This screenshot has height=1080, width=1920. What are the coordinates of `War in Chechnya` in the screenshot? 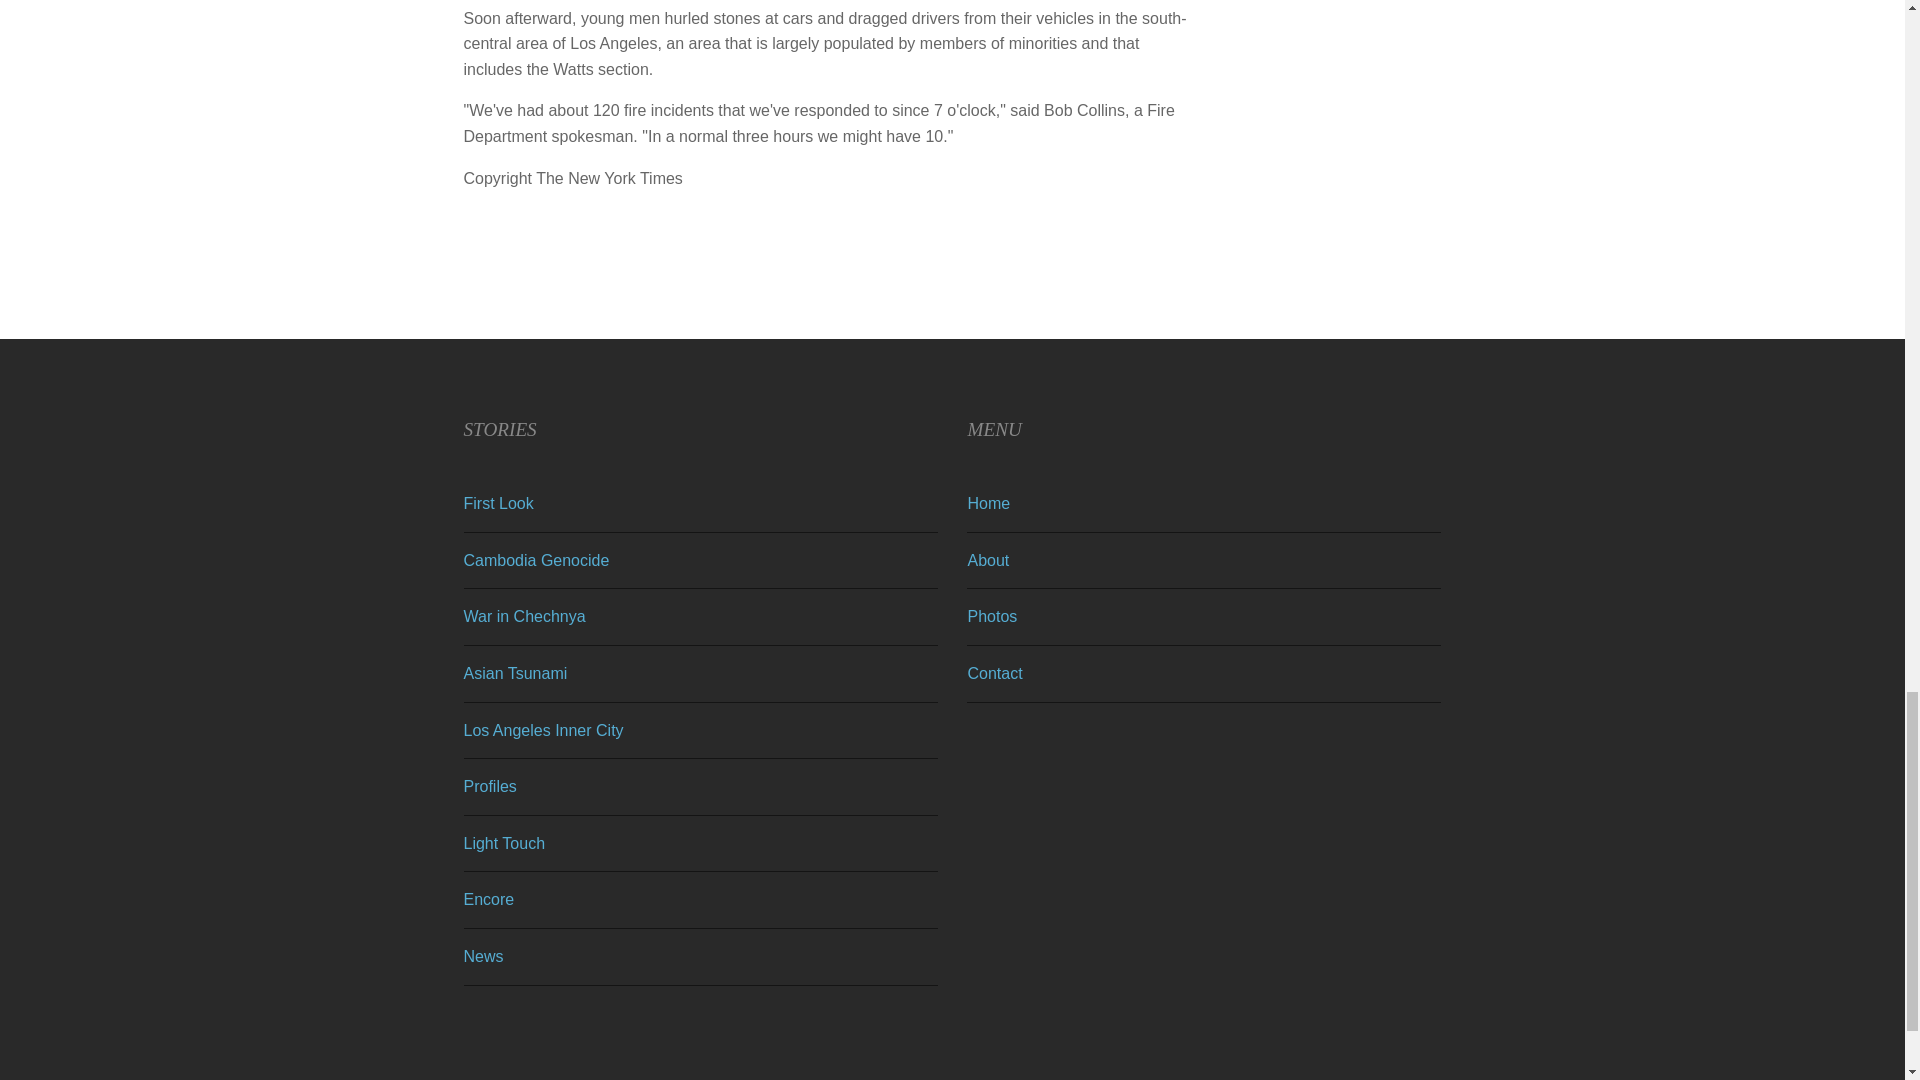 It's located at (524, 616).